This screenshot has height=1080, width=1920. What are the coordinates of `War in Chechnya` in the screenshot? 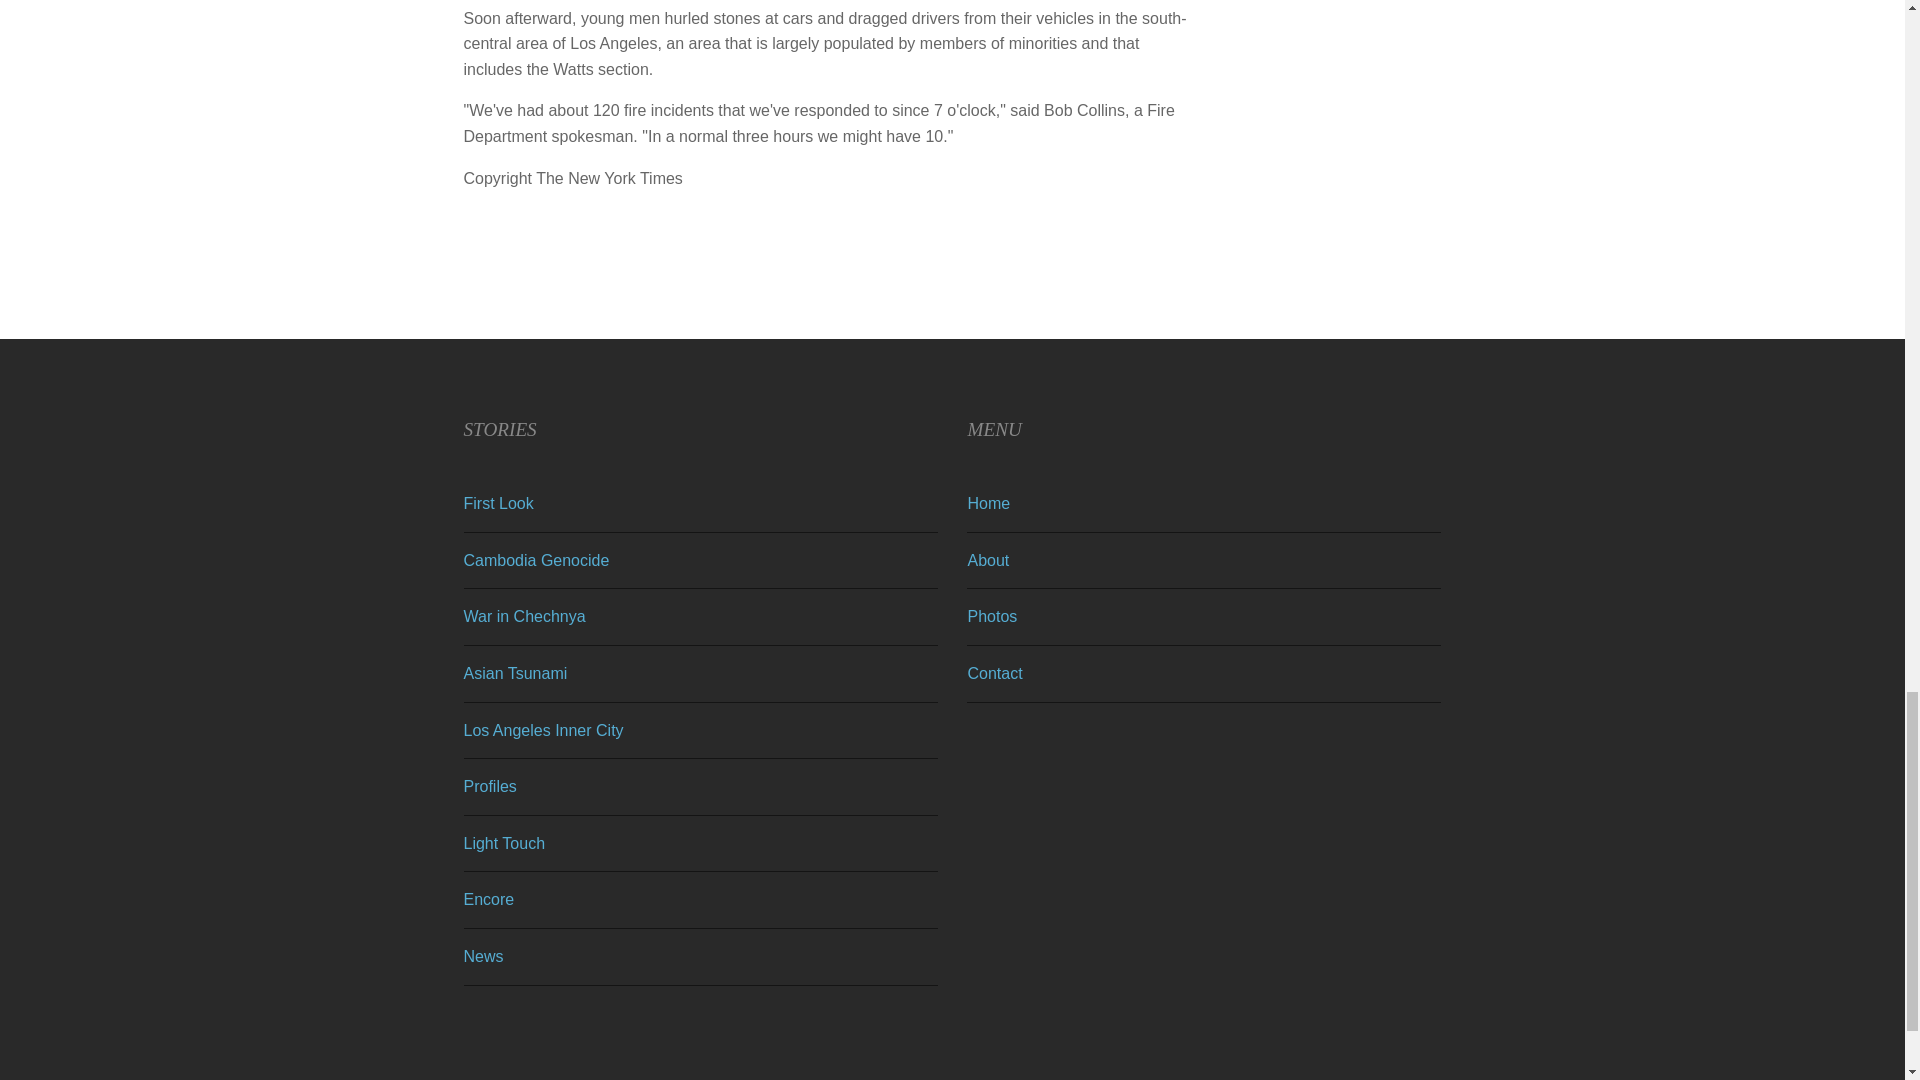 It's located at (524, 616).